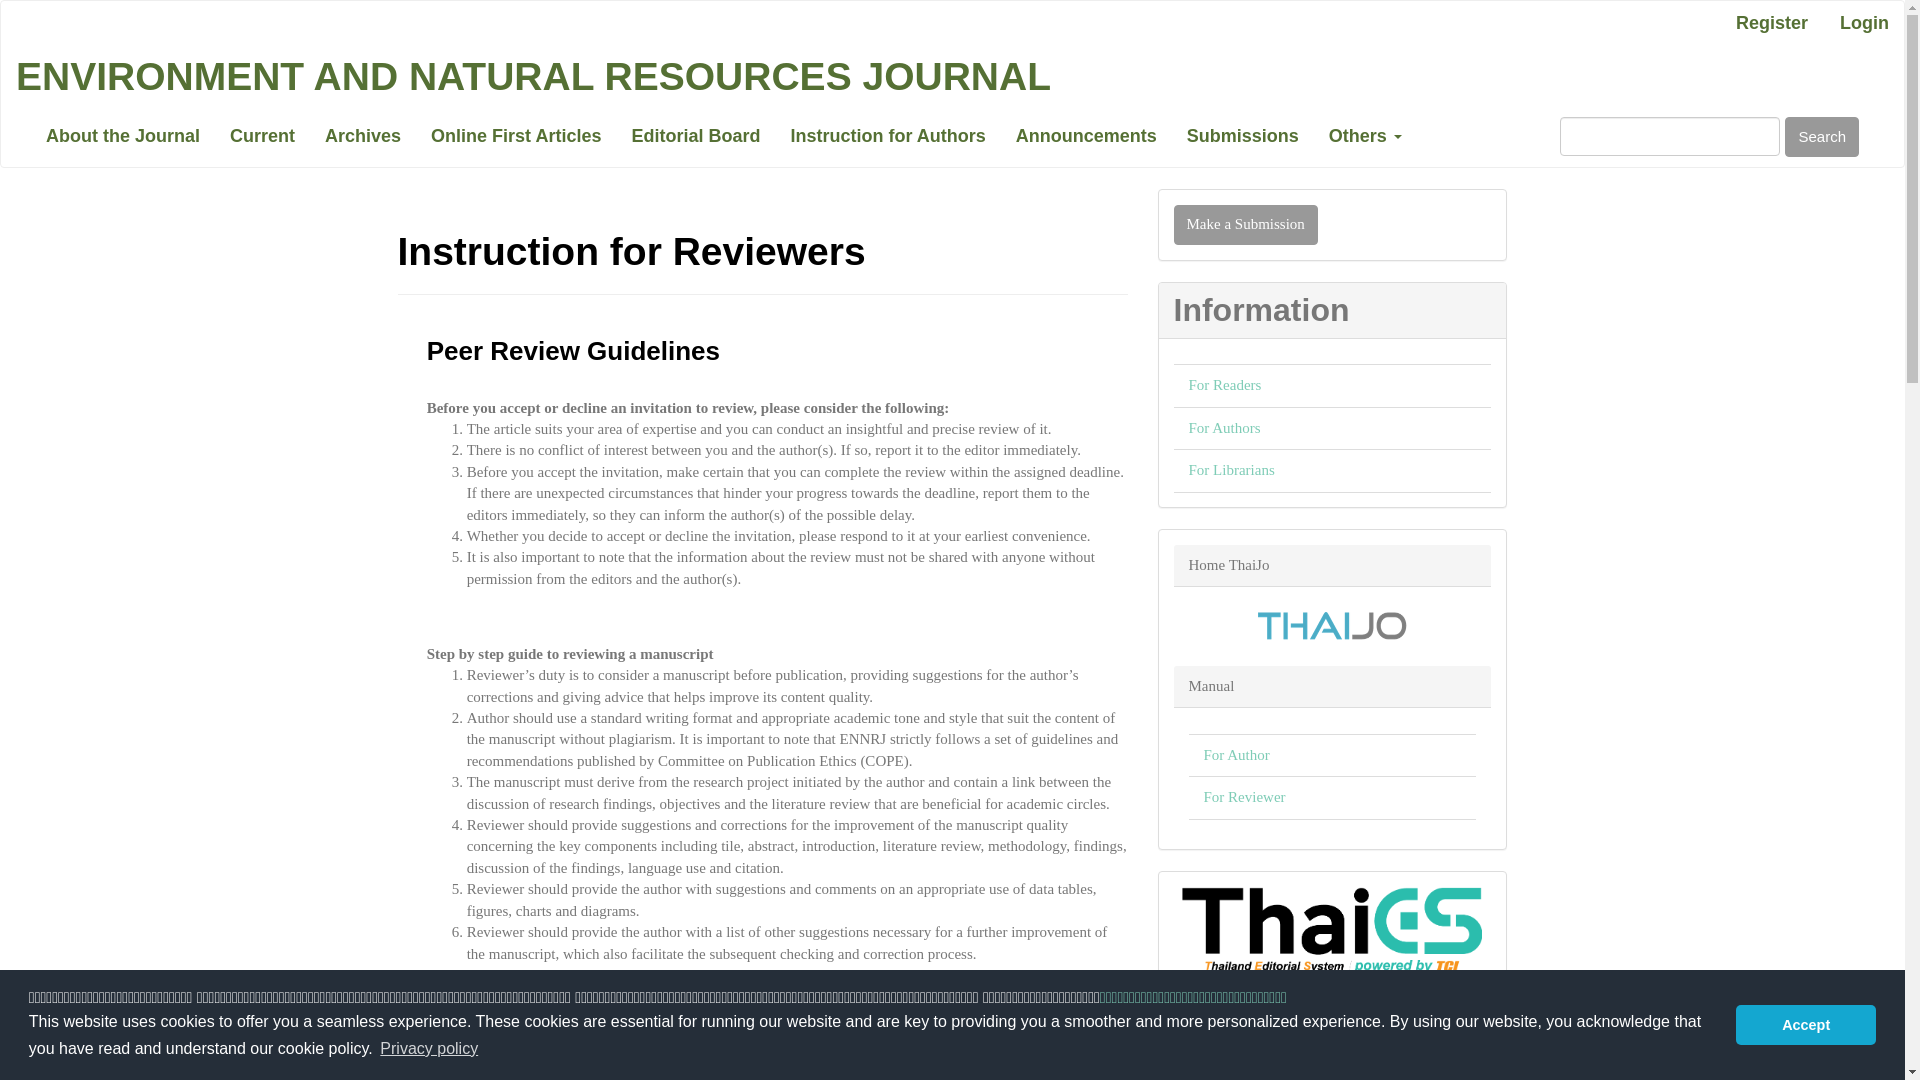 The width and height of the screenshot is (1920, 1080). What do you see at coordinates (516, 136) in the screenshot?
I see `Online First Articles` at bounding box center [516, 136].